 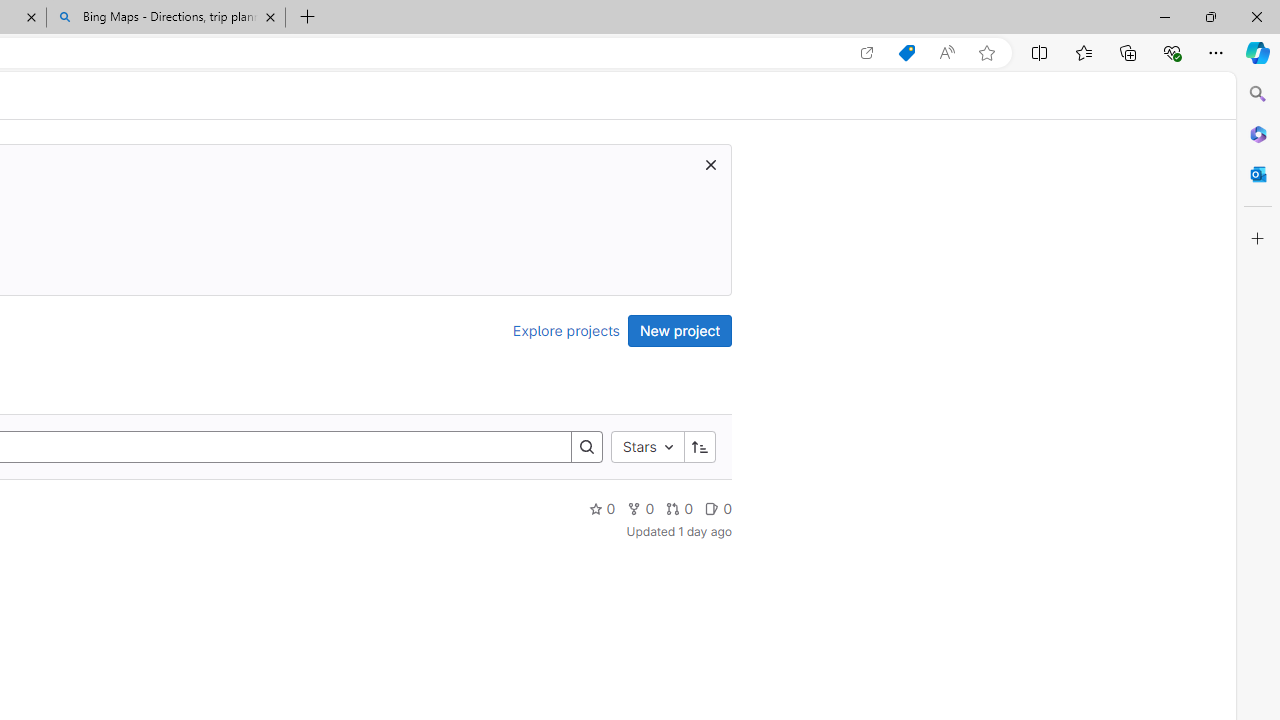 What do you see at coordinates (718, 508) in the screenshot?
I see `0` at bounding box center [718, 508].